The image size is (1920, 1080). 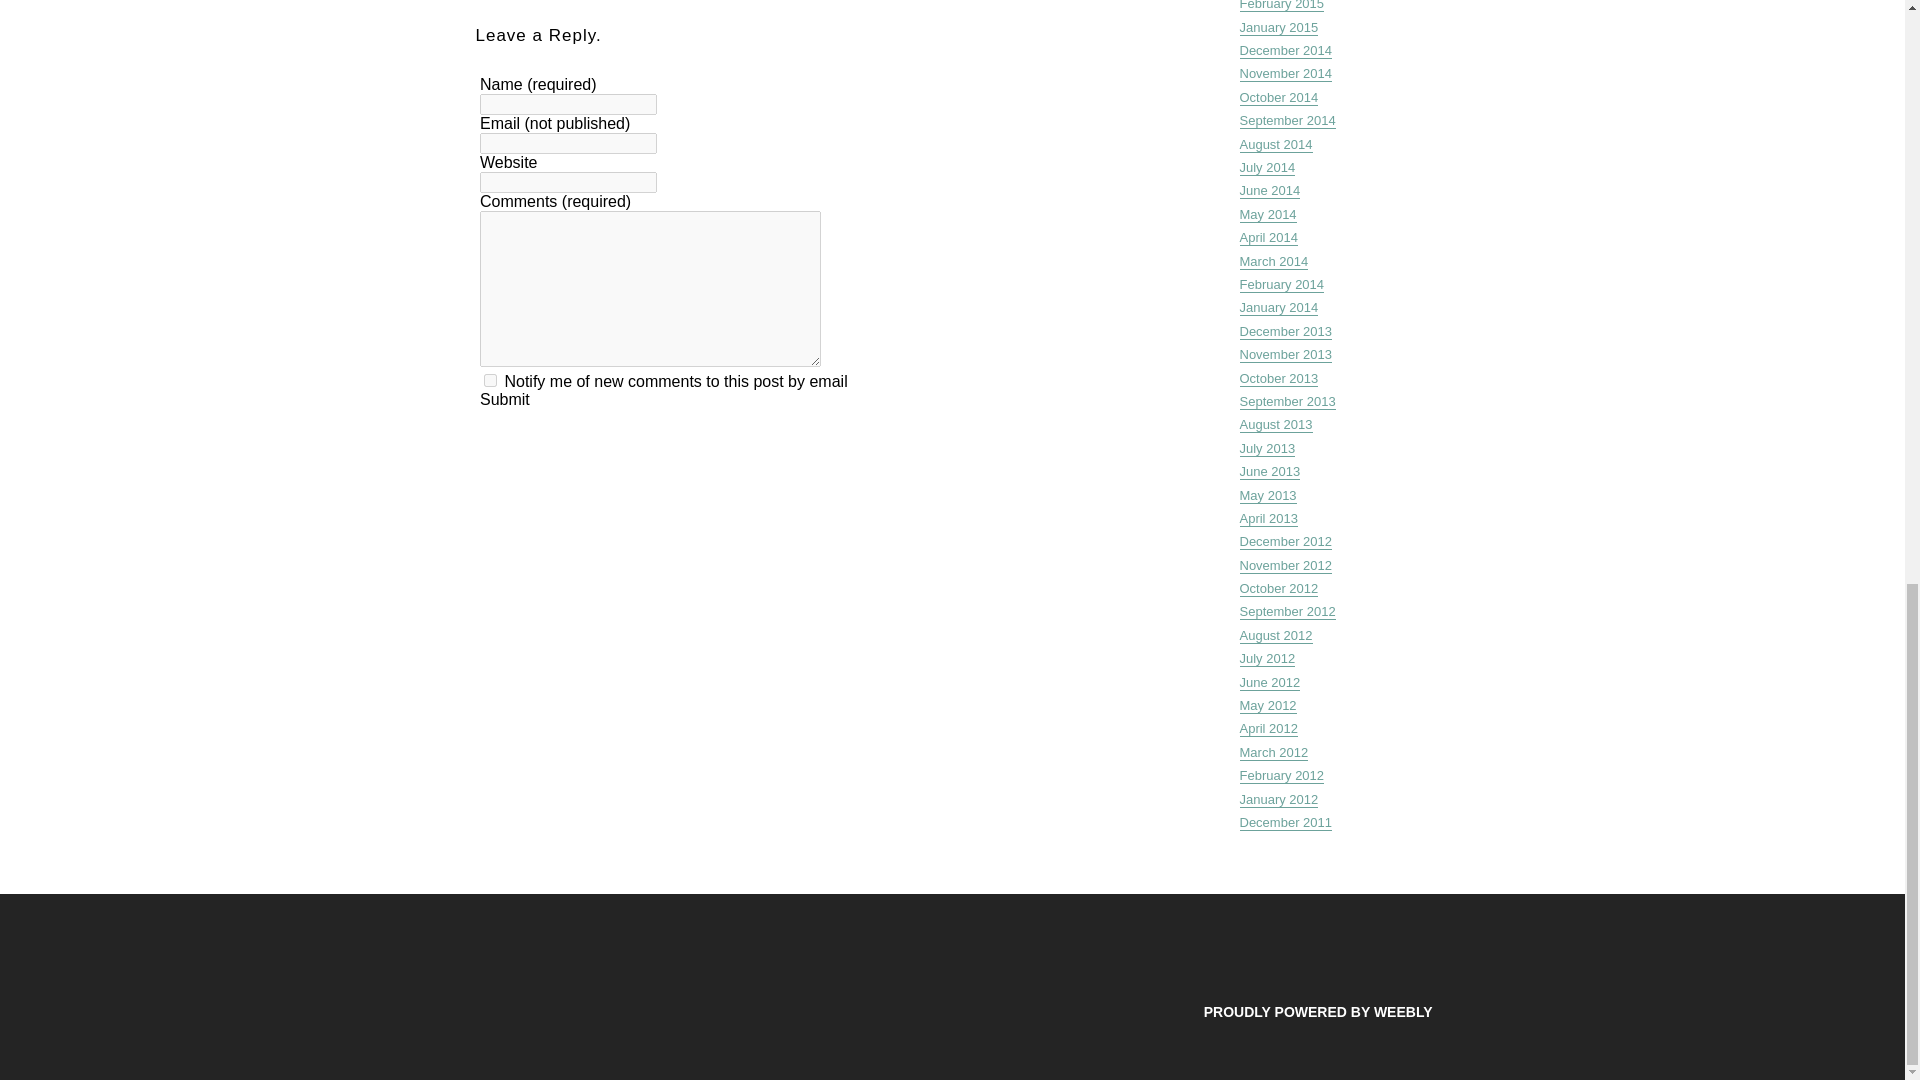 I want to click on February 2015, so click(x=1282, y=6).